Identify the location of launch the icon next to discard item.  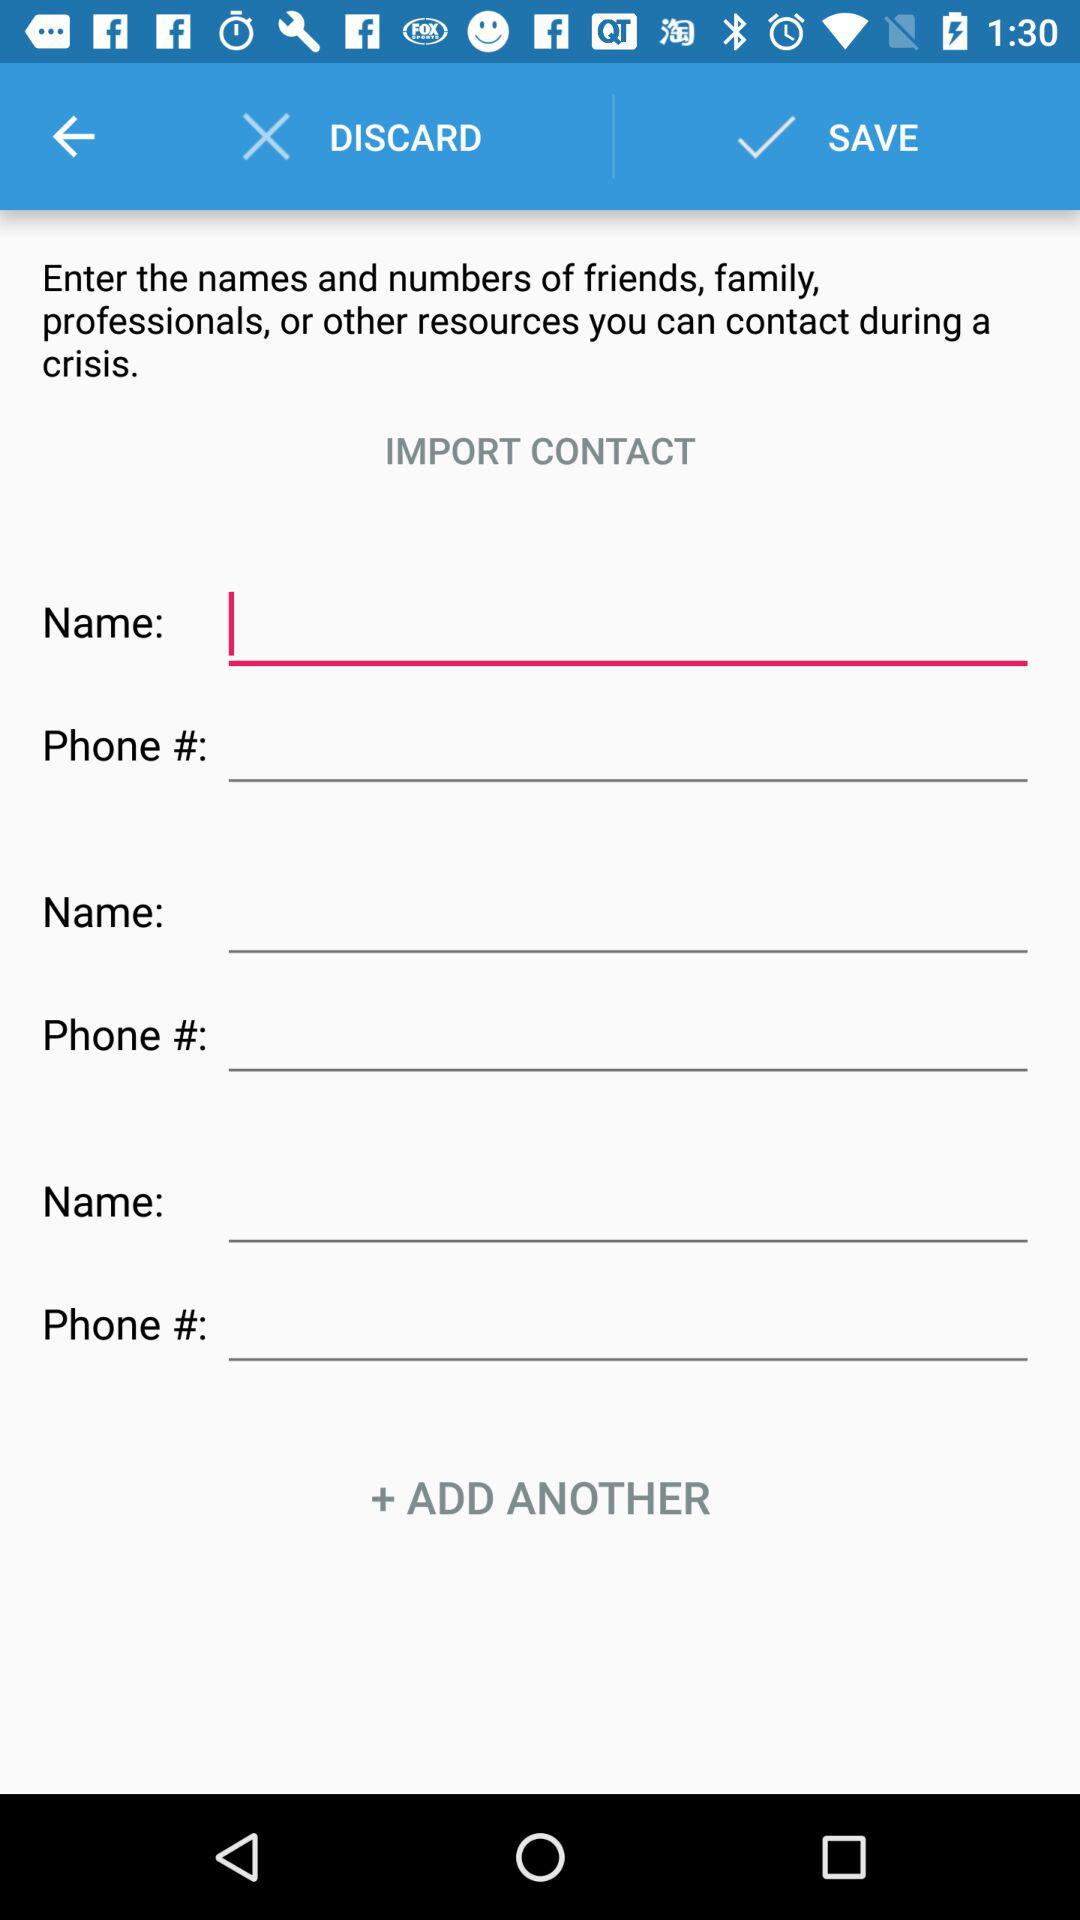
(73, 136).